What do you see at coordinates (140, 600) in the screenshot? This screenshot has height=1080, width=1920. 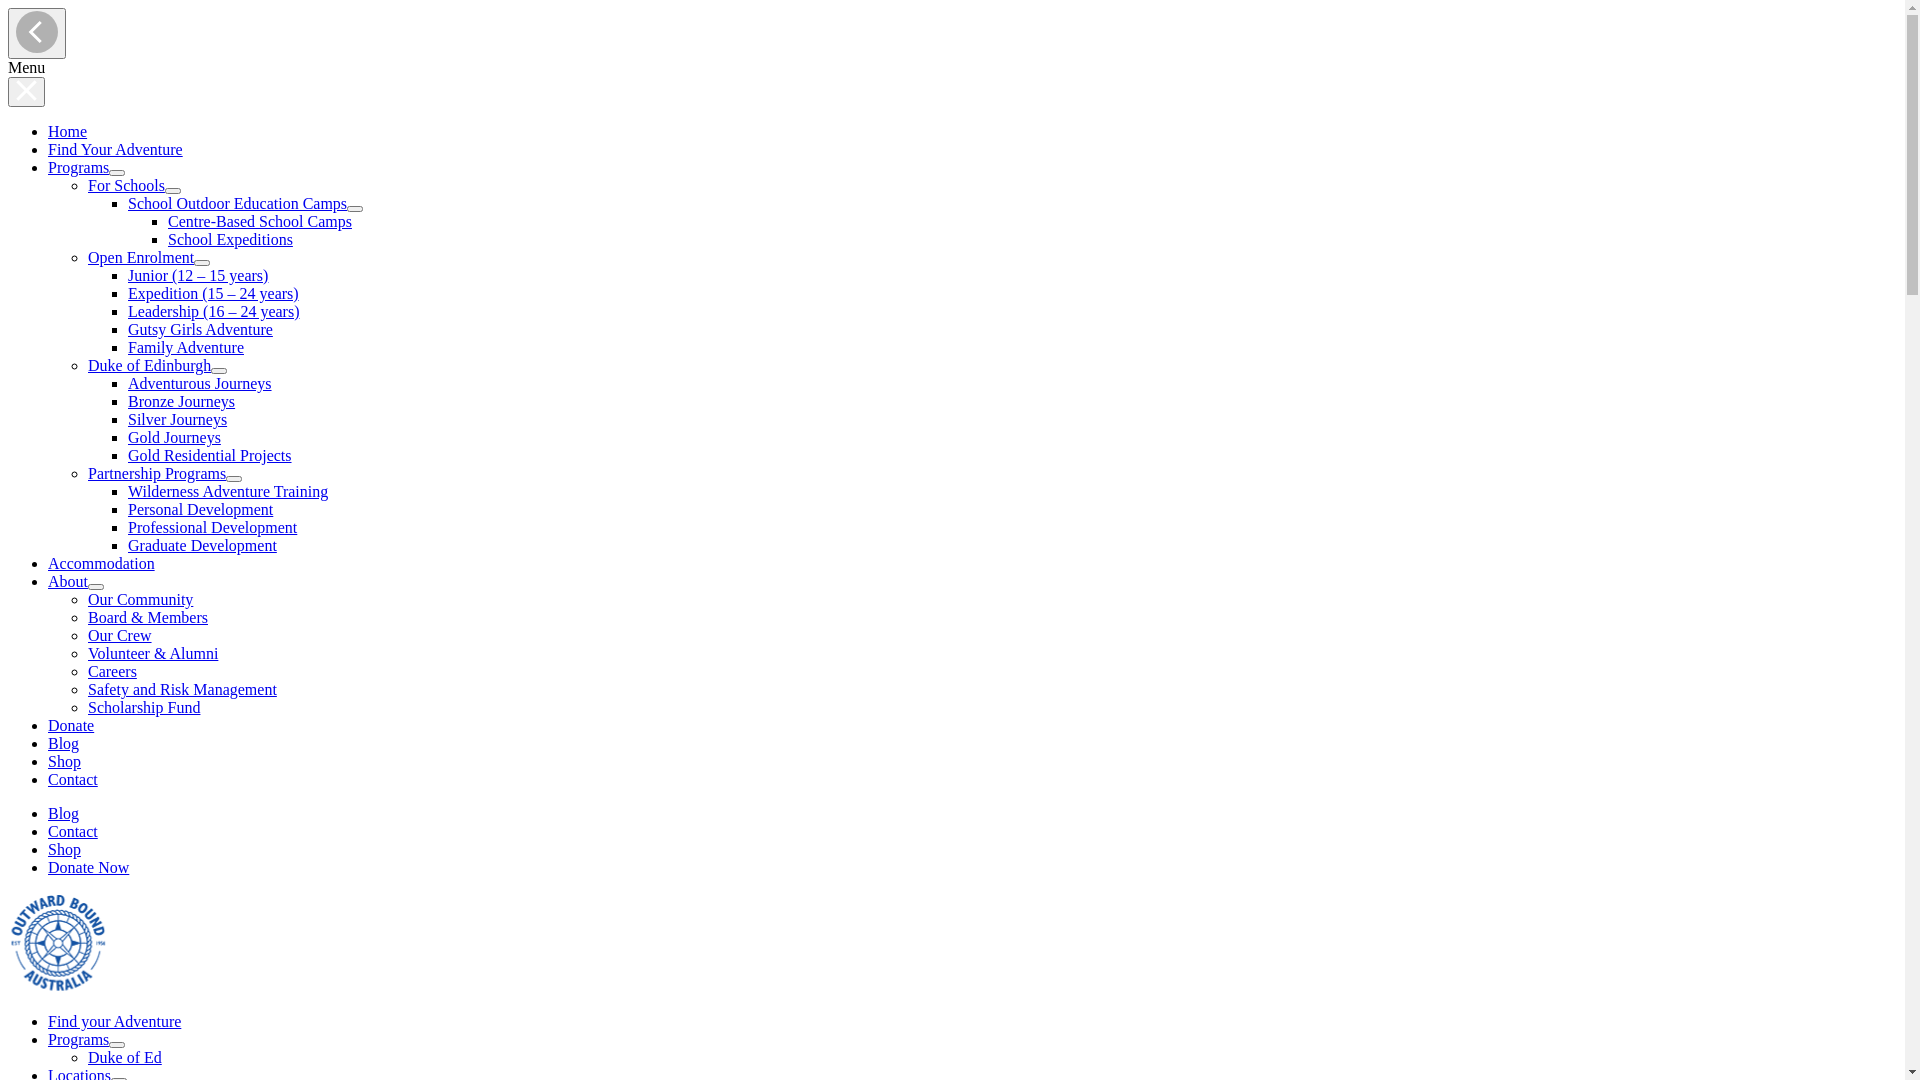 I see `Our Community` at bounding box center [140, 600].